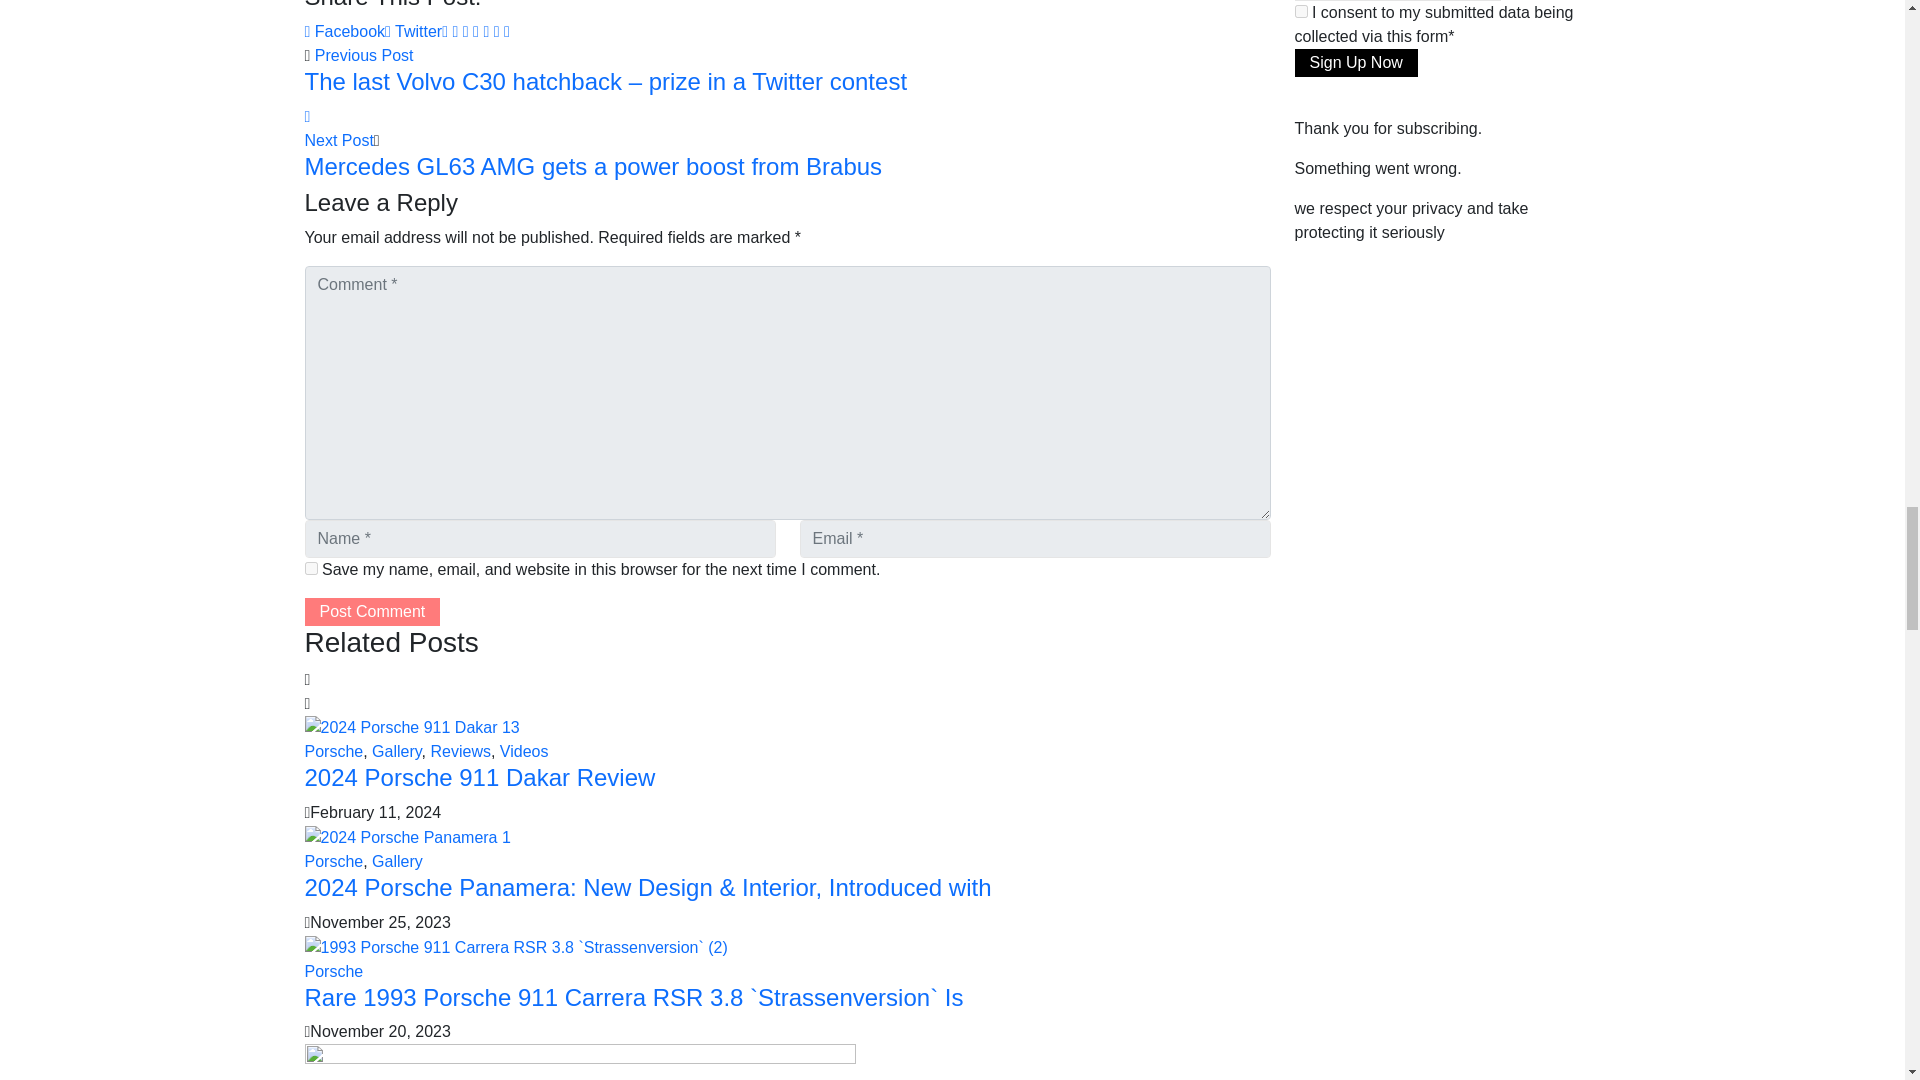 Image resolution: width=1920 pixels, height=1080 pixels. I want to click on yes, so click(310, 568).